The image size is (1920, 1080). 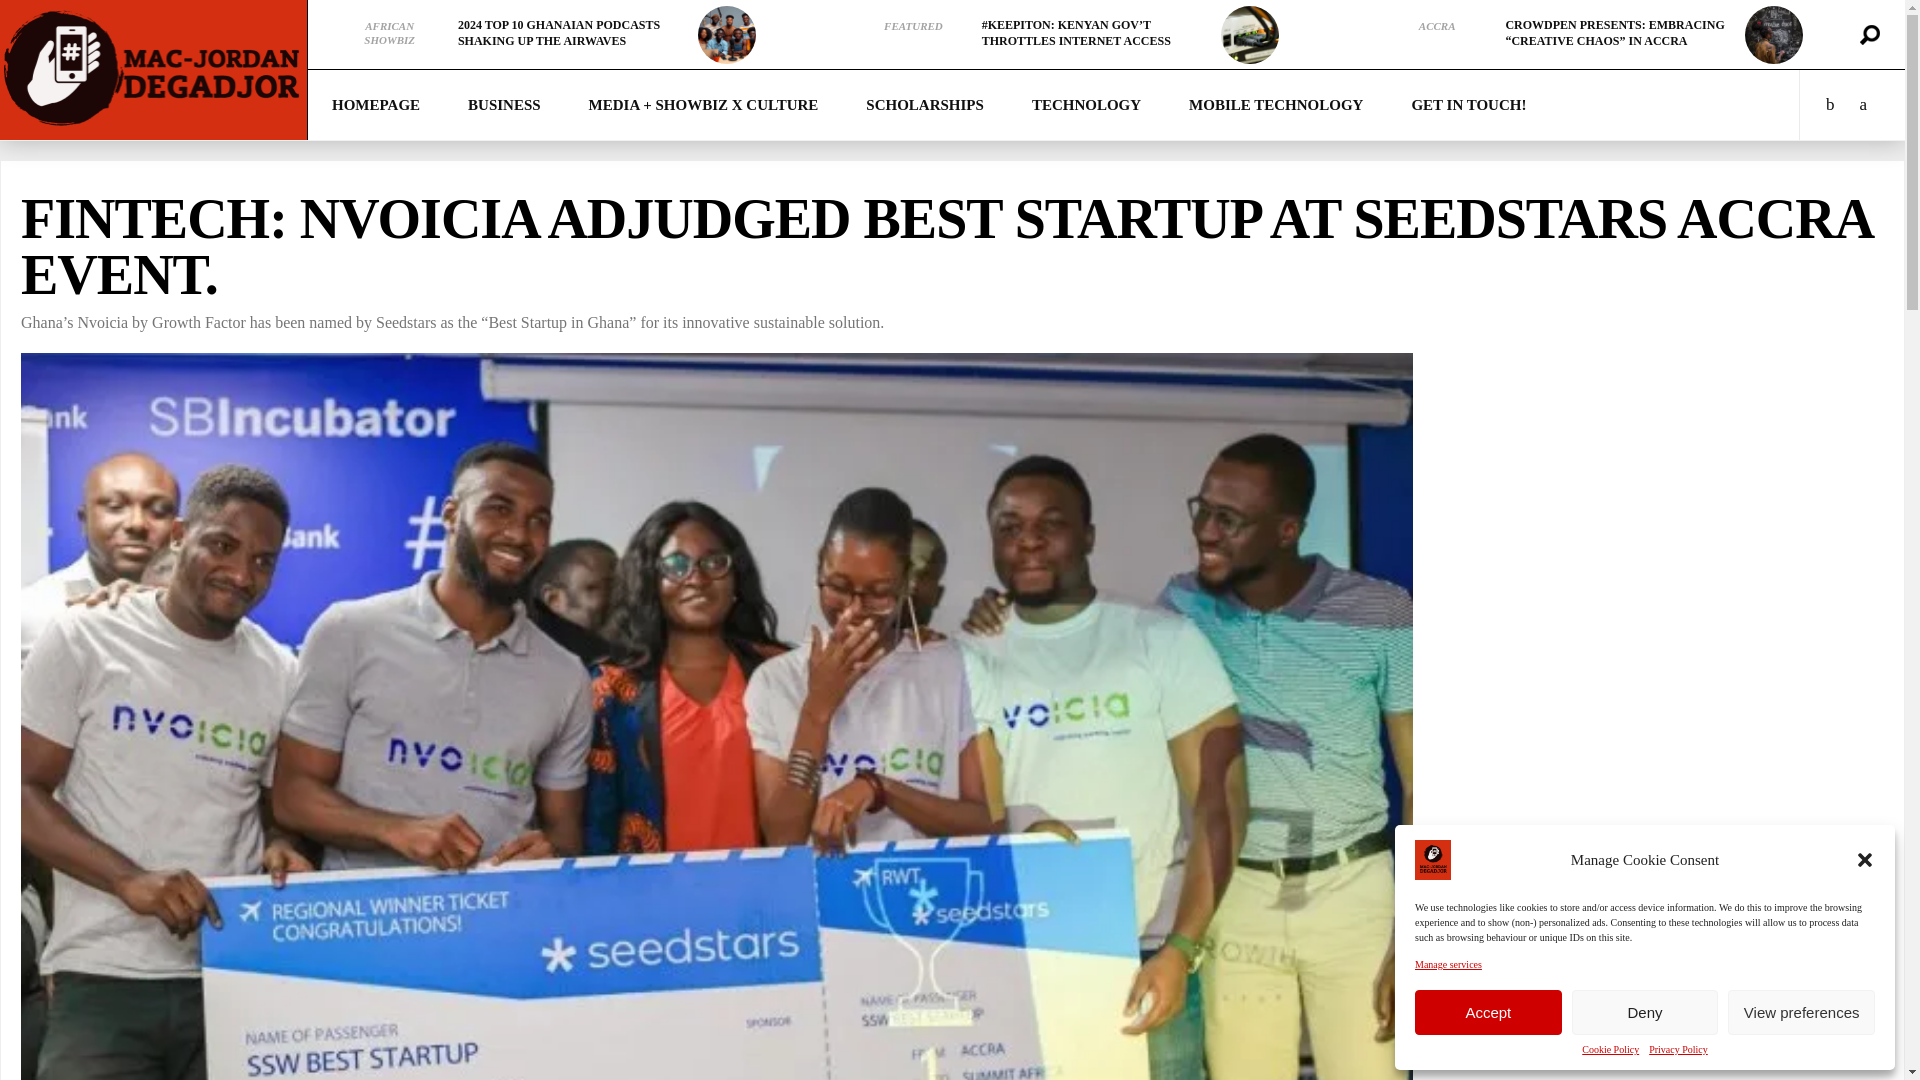 What do you see at coordinates (1488, 1012) in the screenshot?
I see `Accept` at bounding box center [1488, 1012].